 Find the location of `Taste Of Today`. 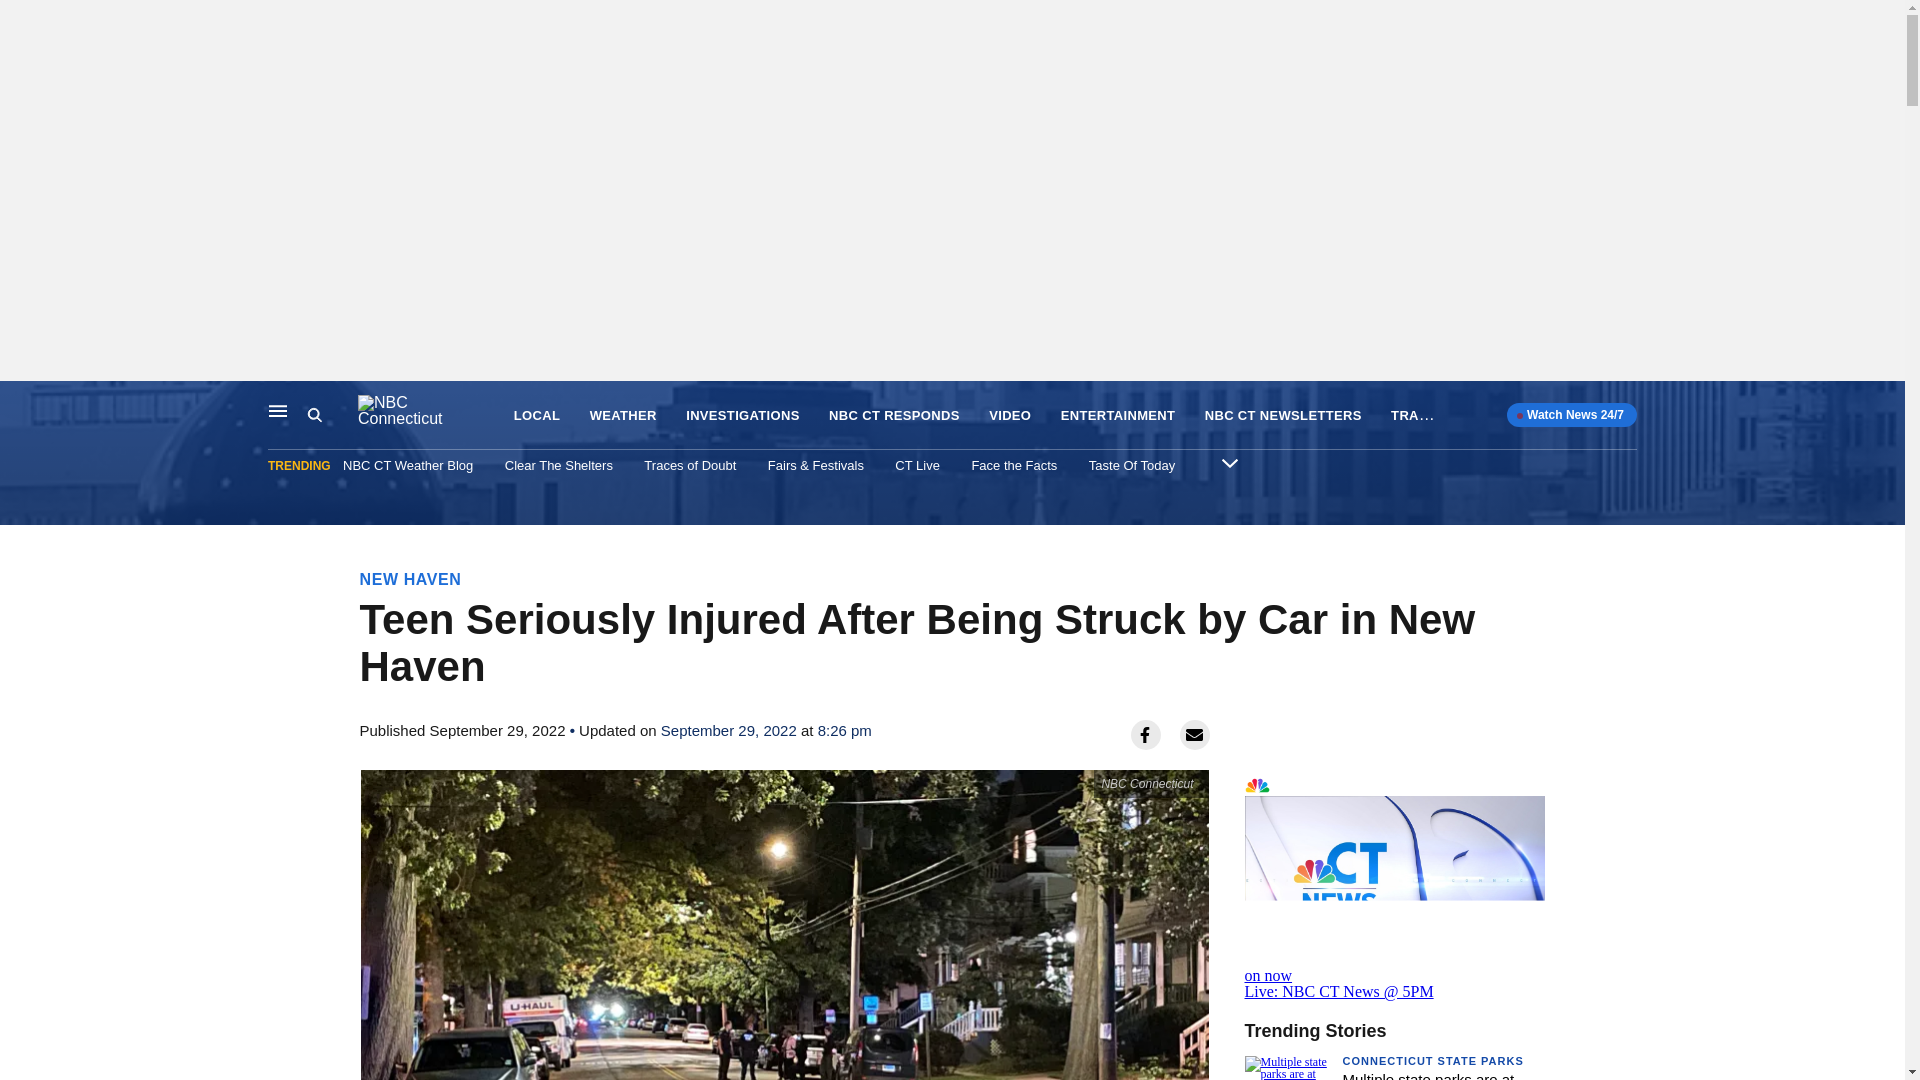

Taste Of Today is located at coordinates (1132, 465).